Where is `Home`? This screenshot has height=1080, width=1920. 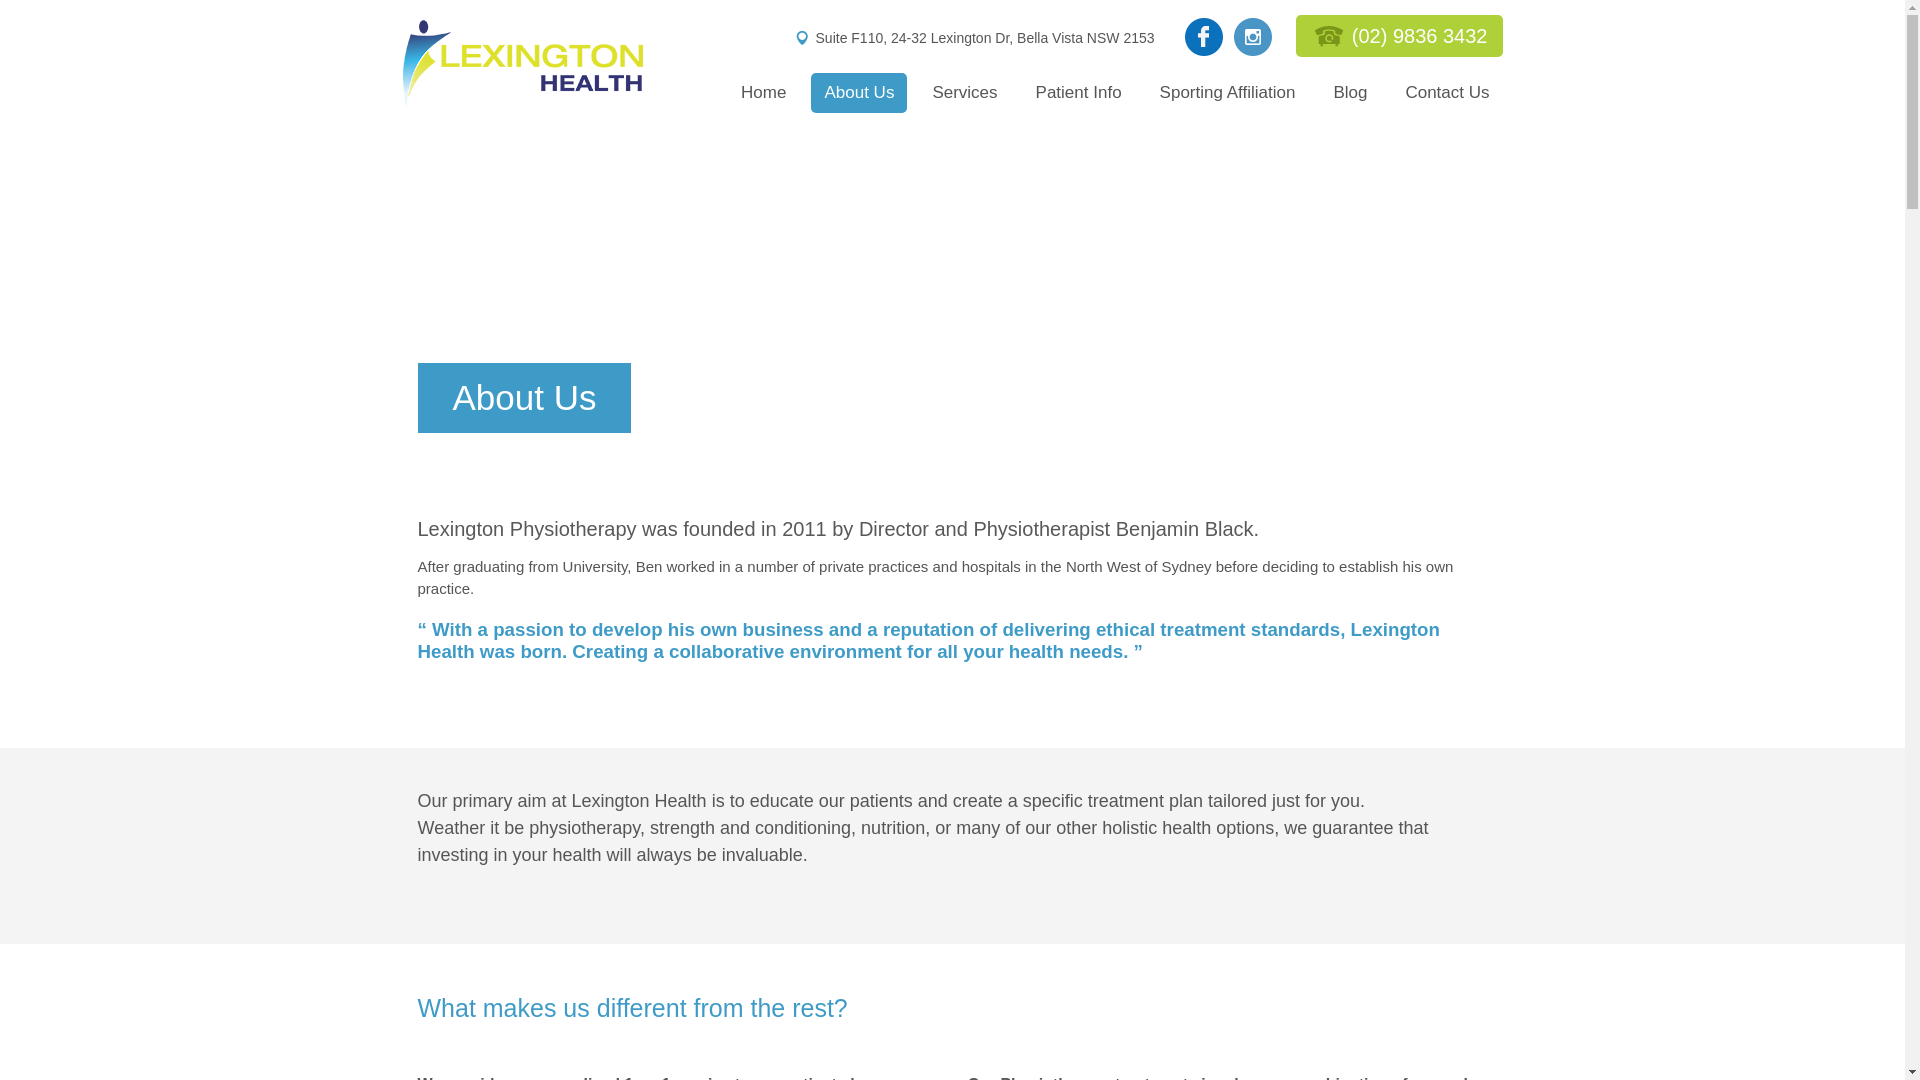
Home is located at coordinates (764, 93).